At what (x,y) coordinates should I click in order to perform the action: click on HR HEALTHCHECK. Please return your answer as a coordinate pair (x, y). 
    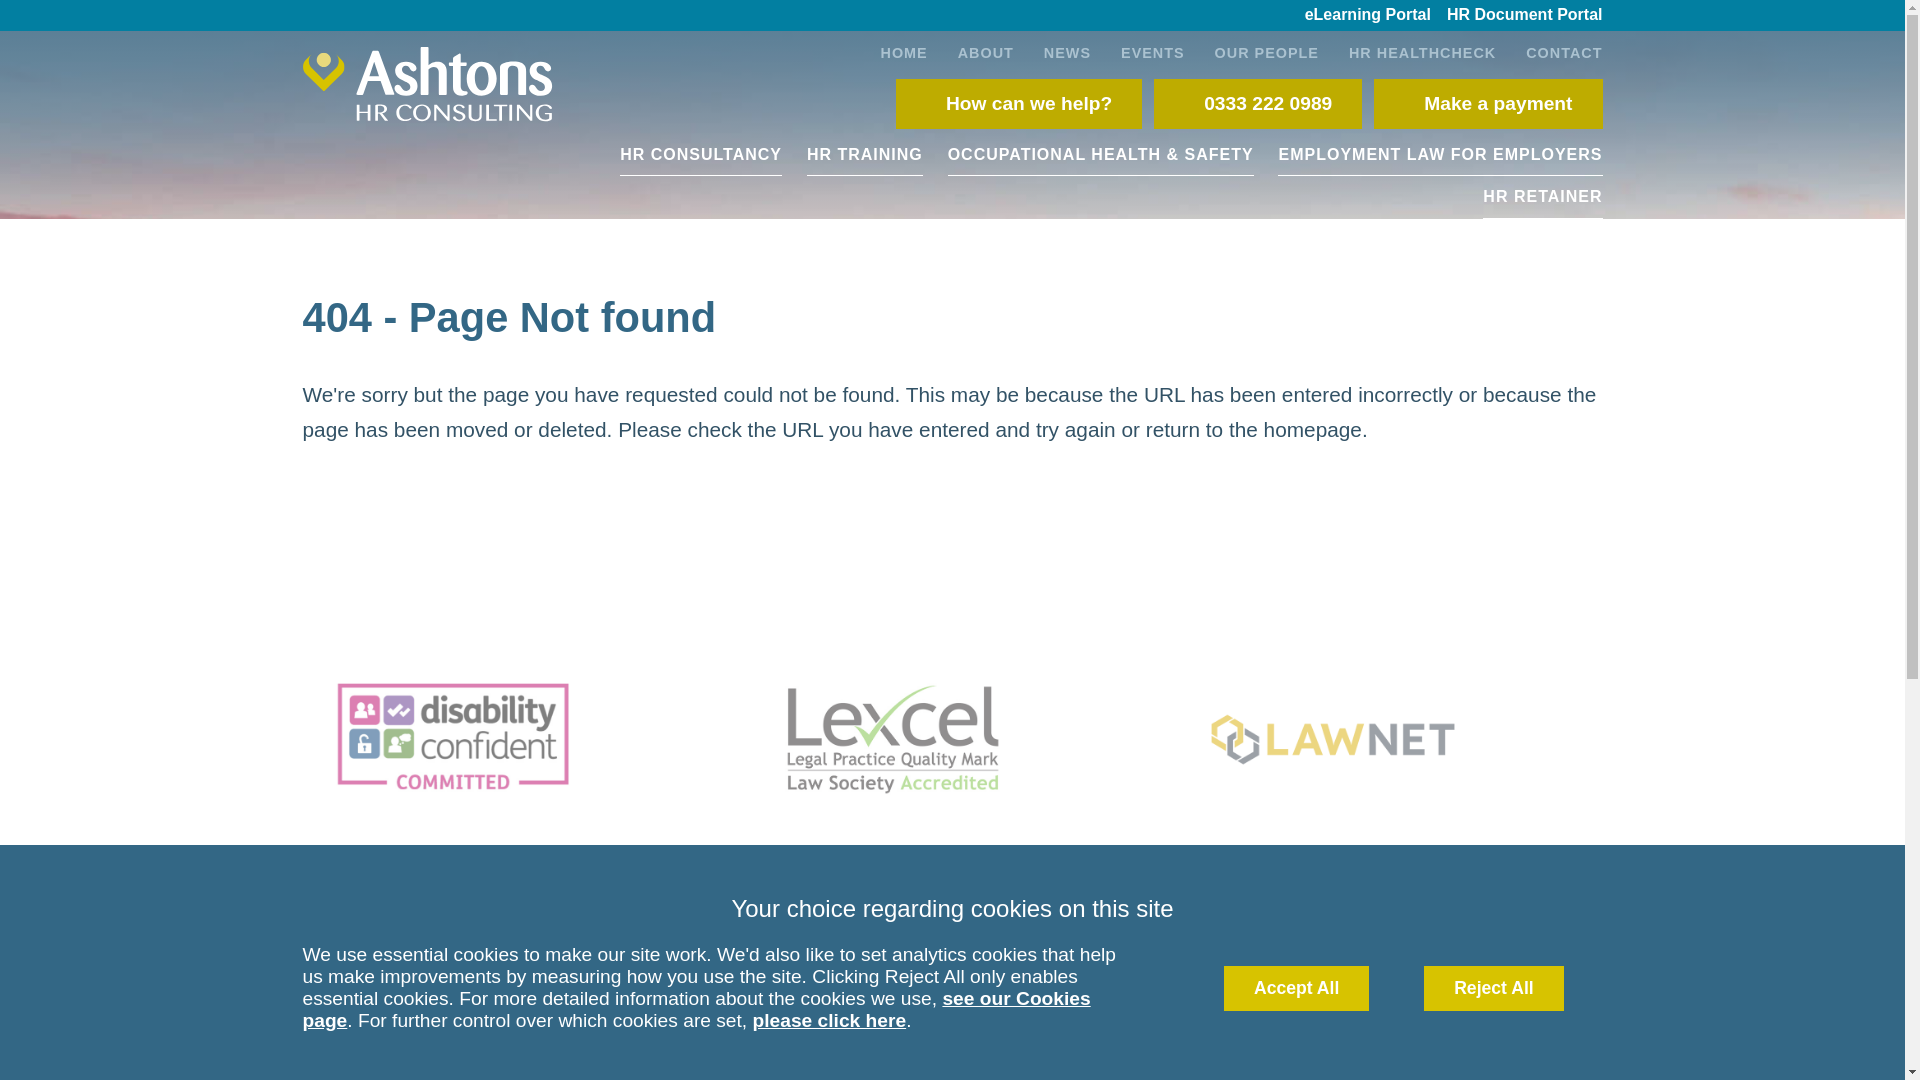
    Looking at the image, I should click on (1422, 51).